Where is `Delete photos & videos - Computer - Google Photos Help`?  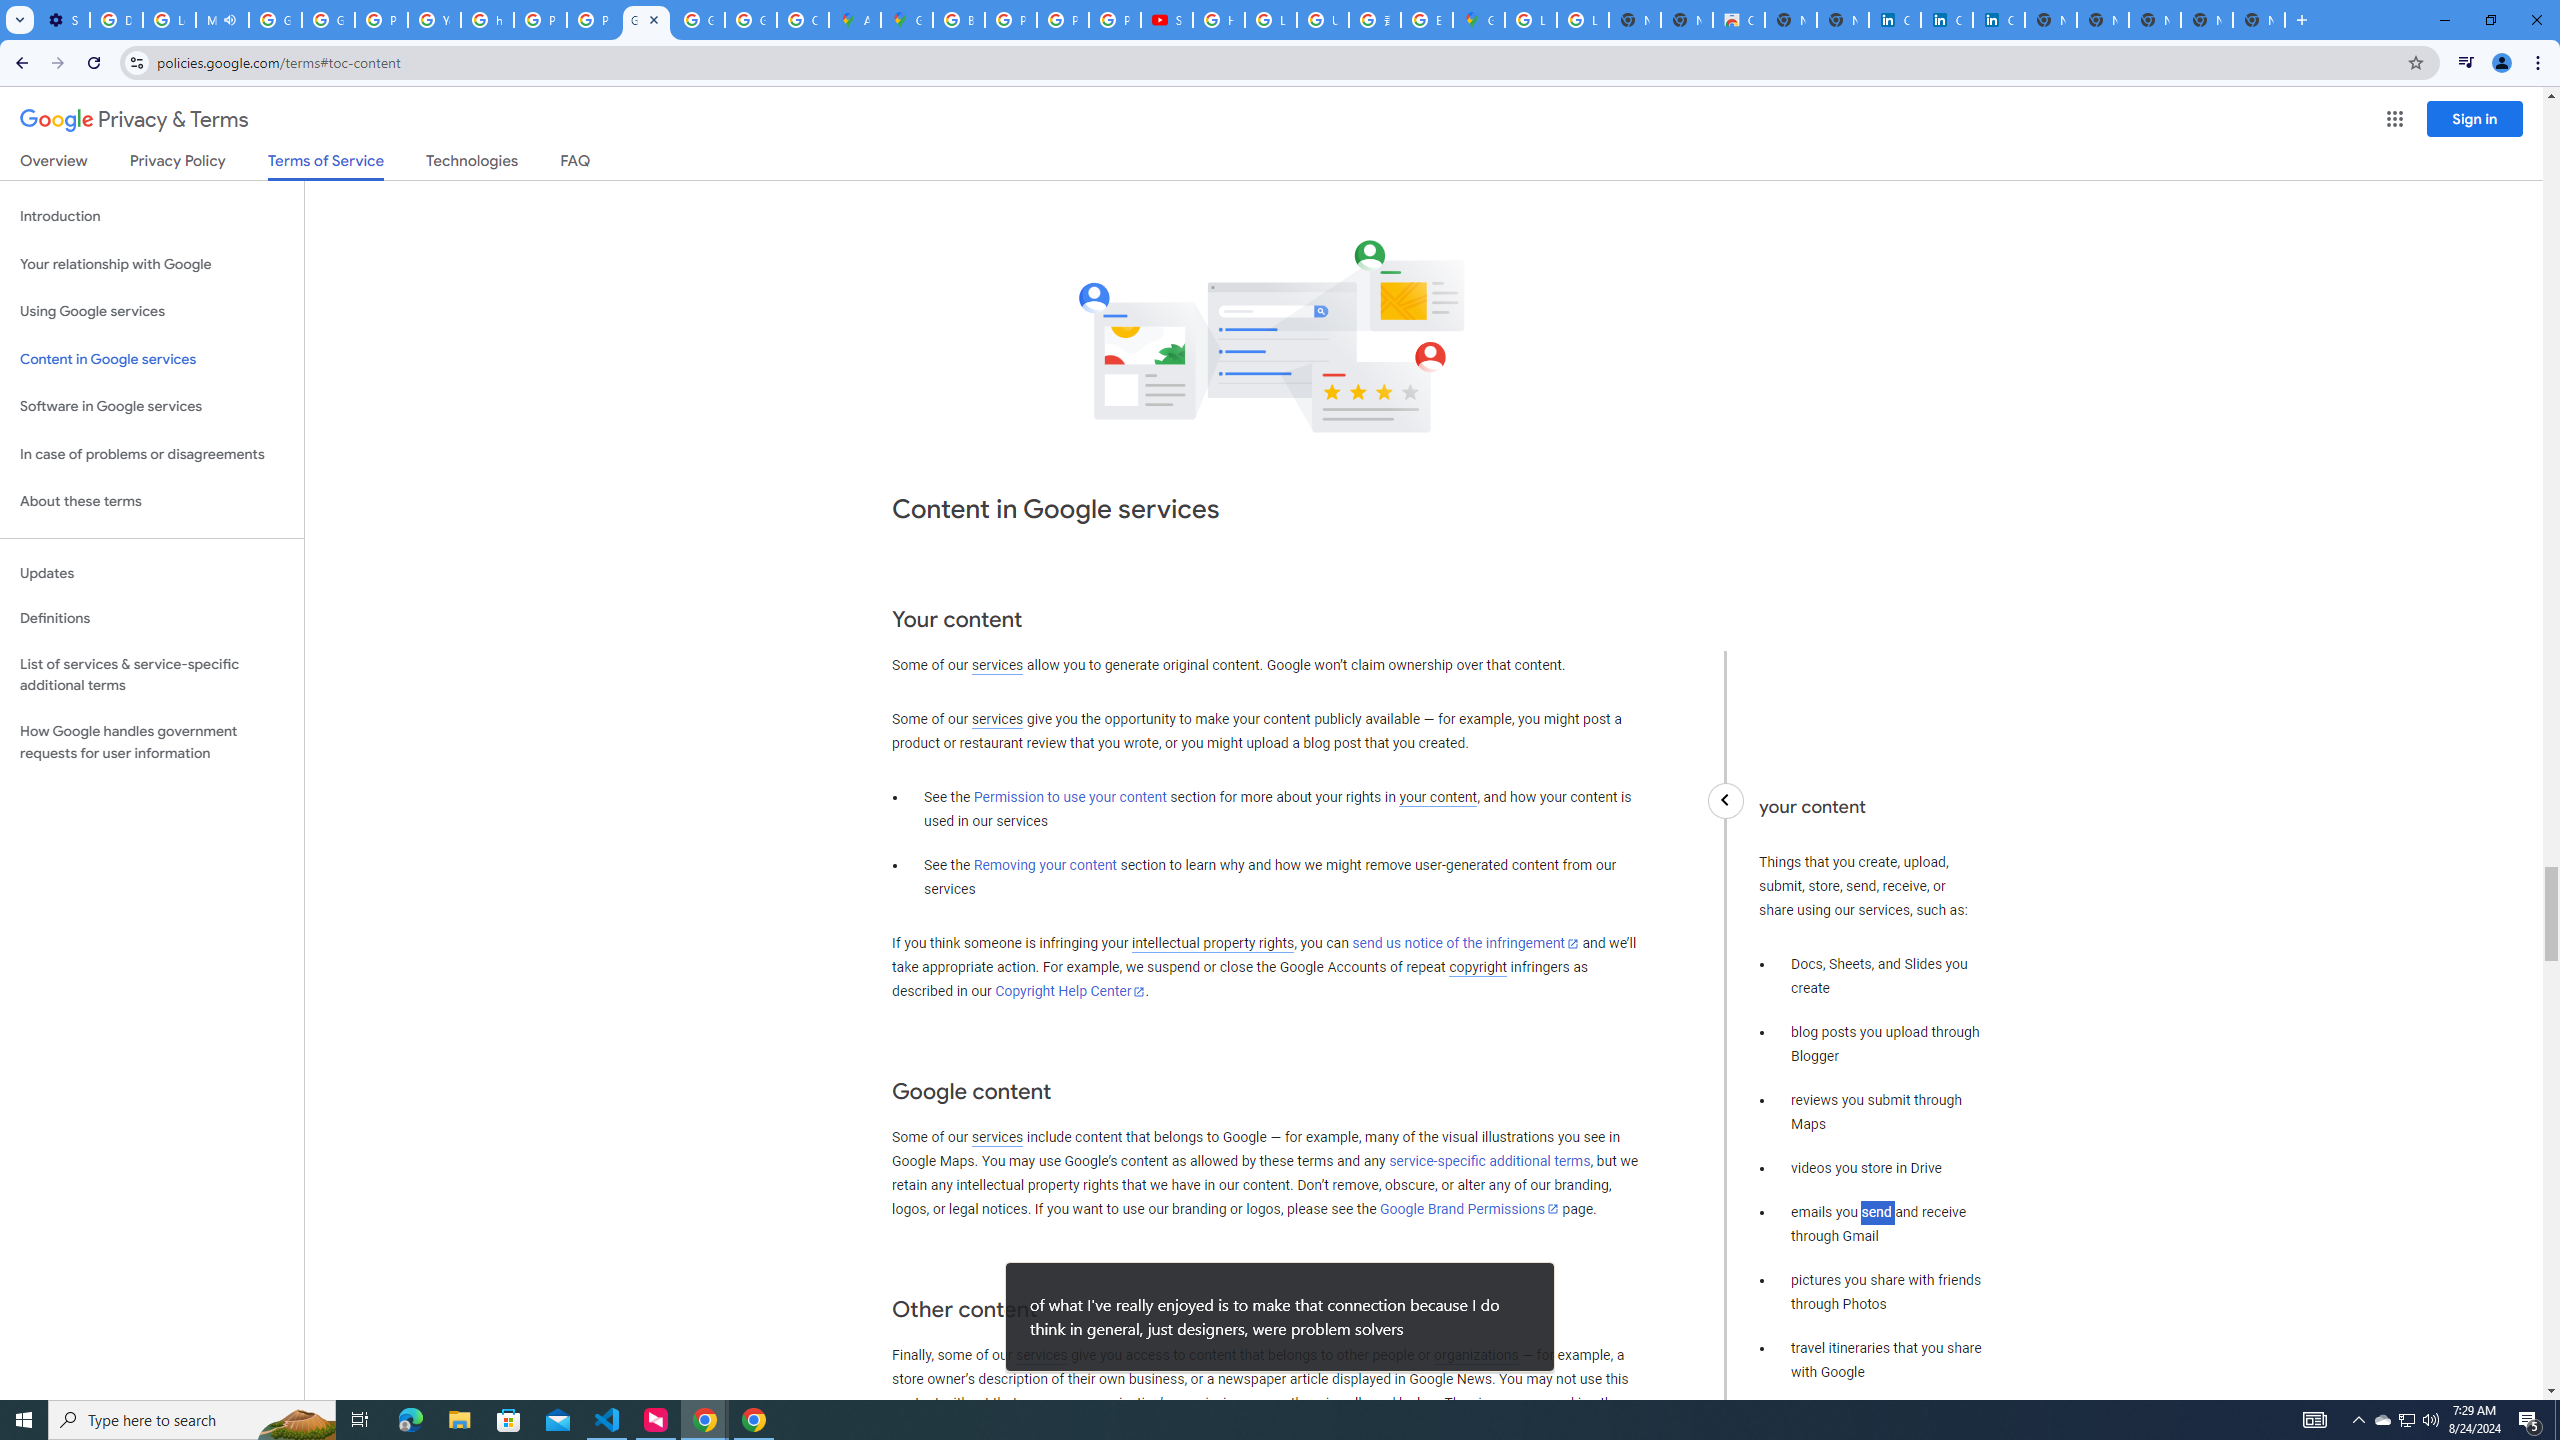 Delete photos & videos - Computer - Google Photos Help is located at coordinates (116, 20).